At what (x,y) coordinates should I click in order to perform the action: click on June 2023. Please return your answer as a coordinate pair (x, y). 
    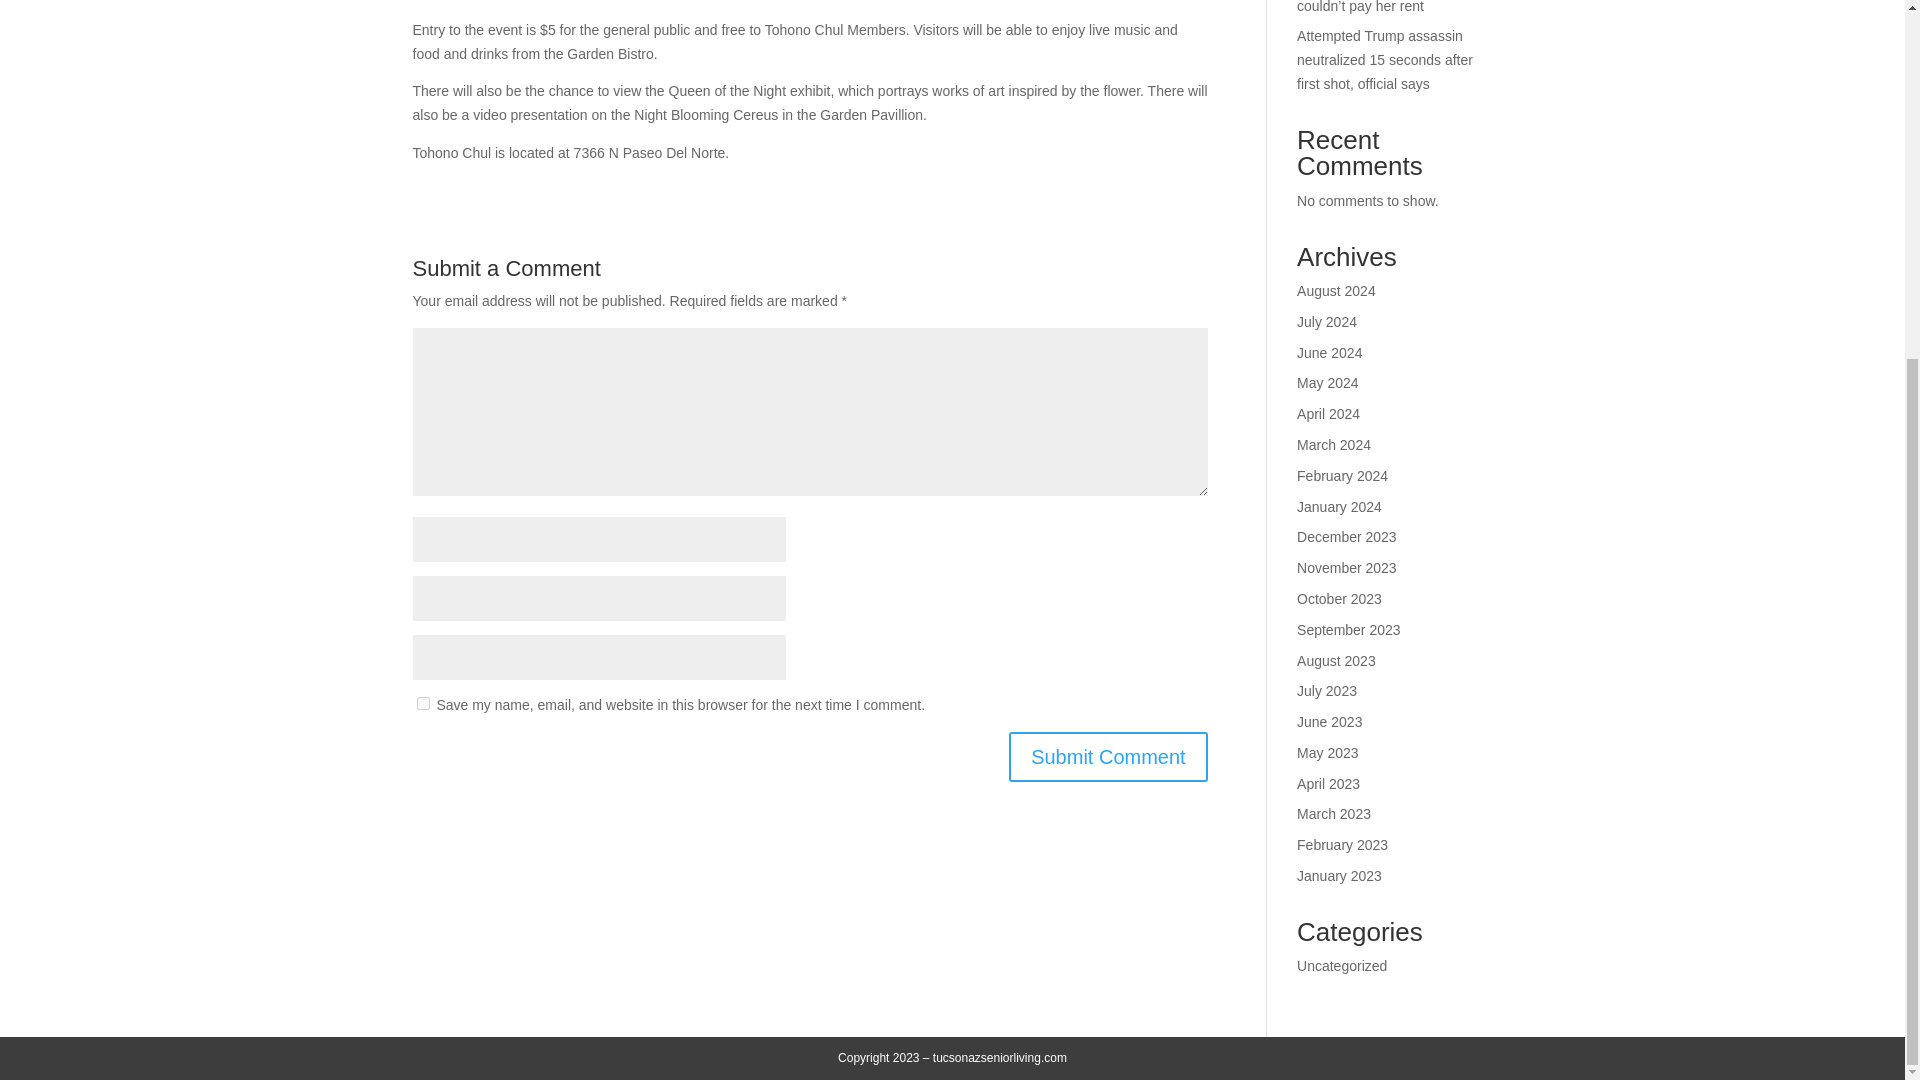
    Looking at the image, I should click on (1329, 722).